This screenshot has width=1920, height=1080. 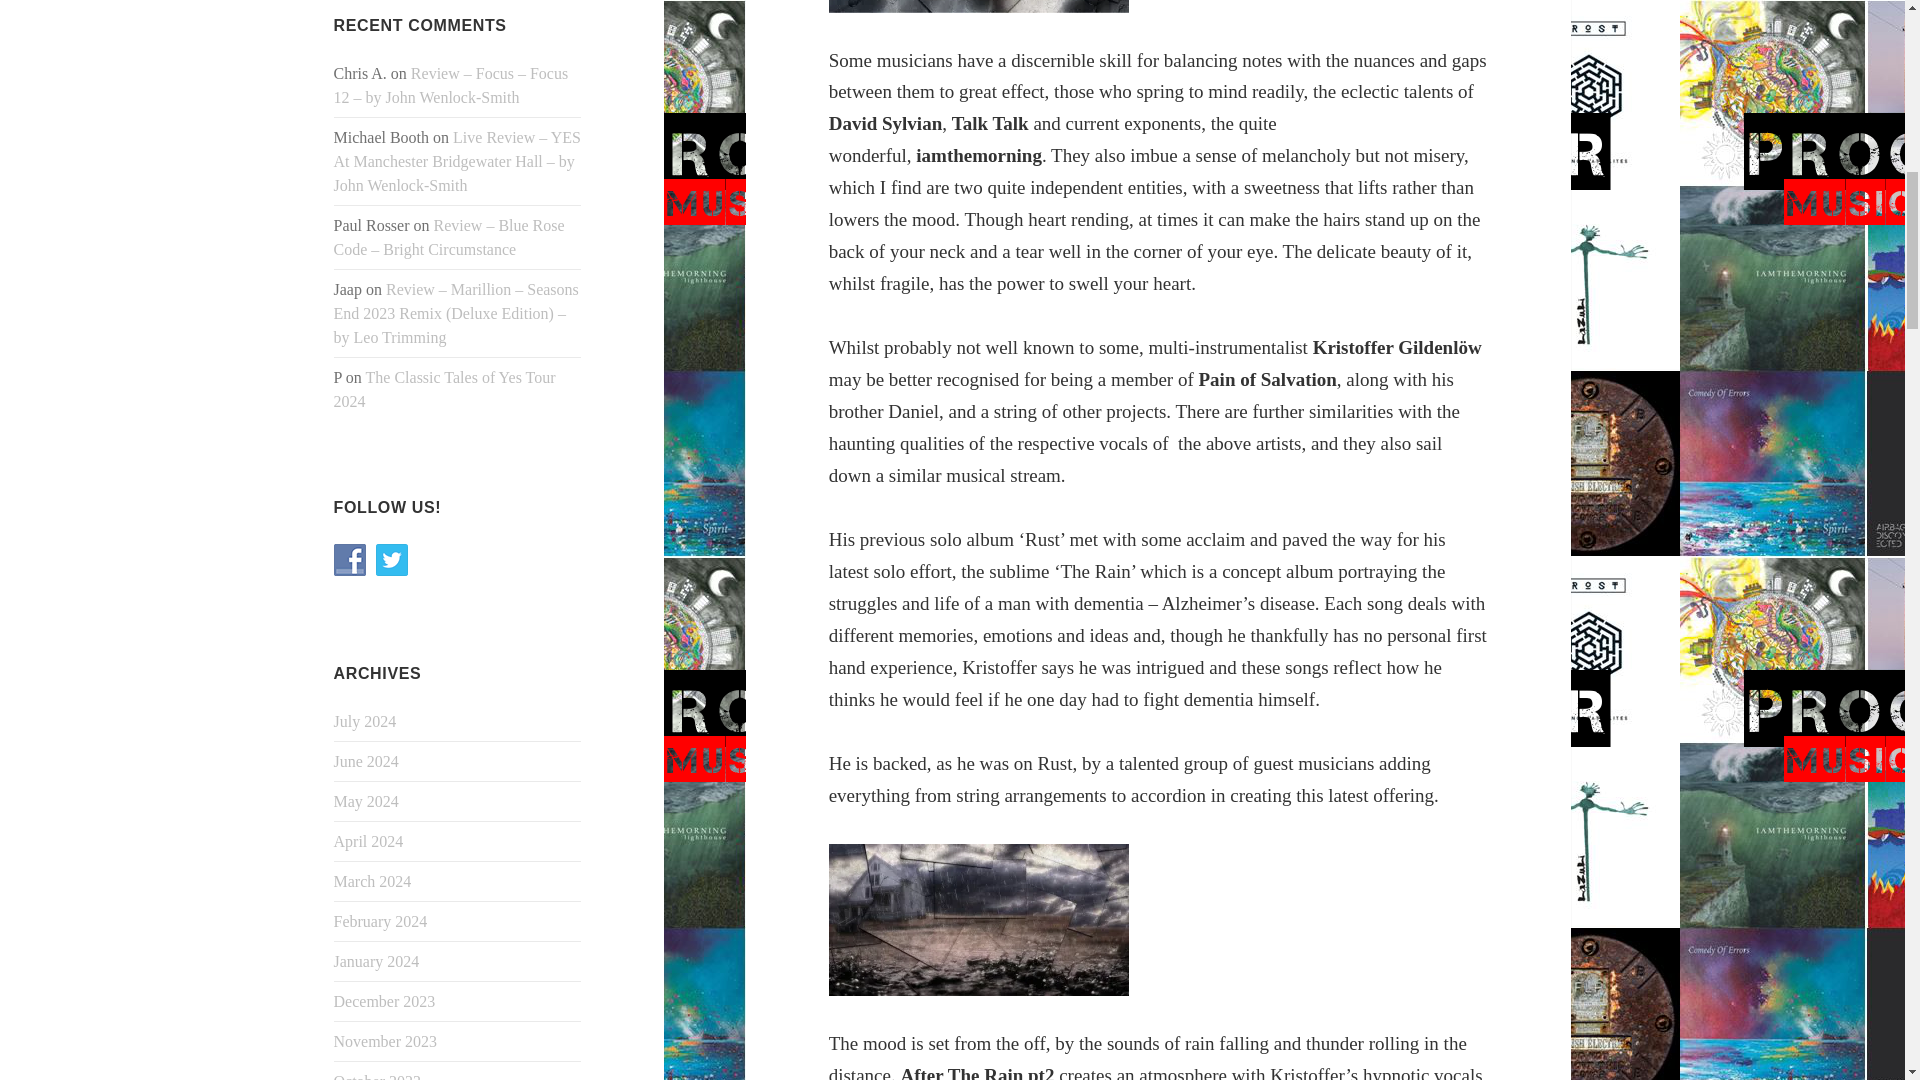 I want to click on January 2024, so click(x=377, y=960).